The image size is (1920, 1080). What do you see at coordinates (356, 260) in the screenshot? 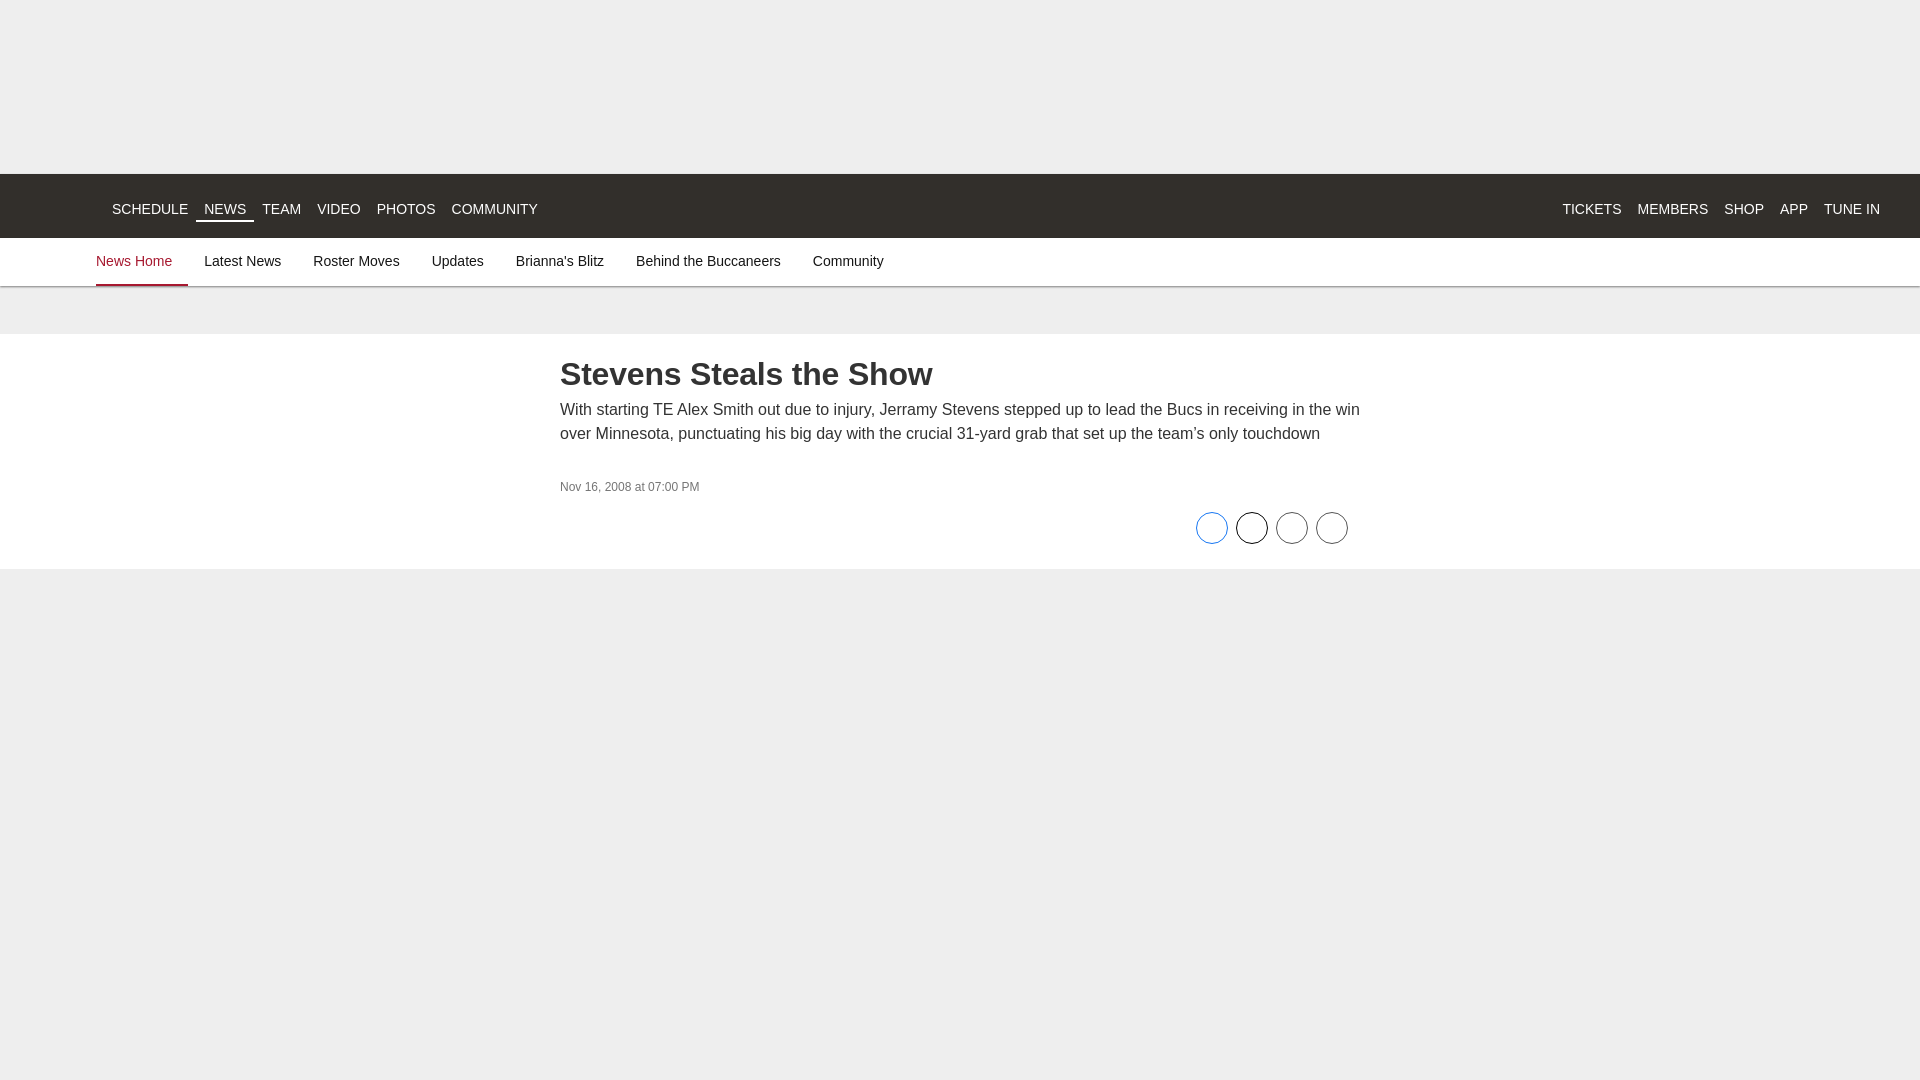
I see `Roster Moves` at bounding box center [356, 260].